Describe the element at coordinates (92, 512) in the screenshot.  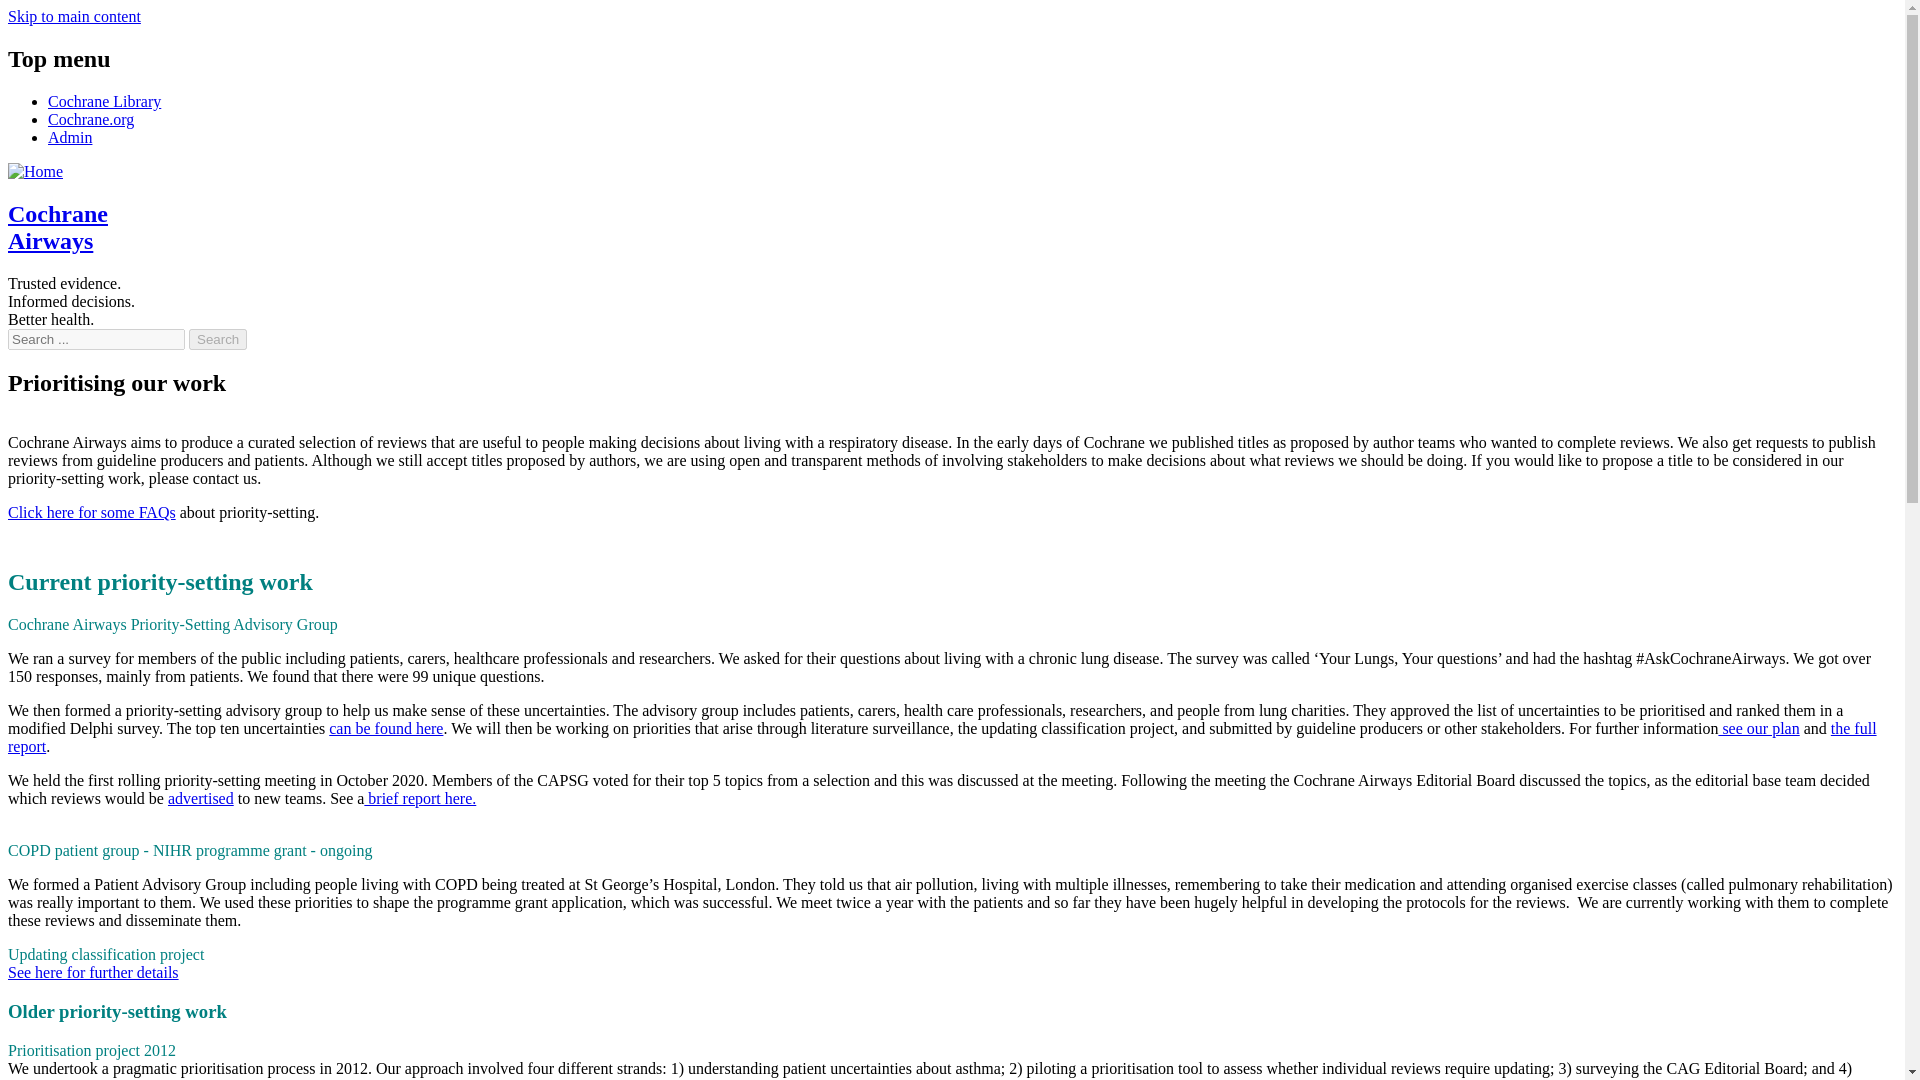
I see `Click here for some FAQs` at that location.